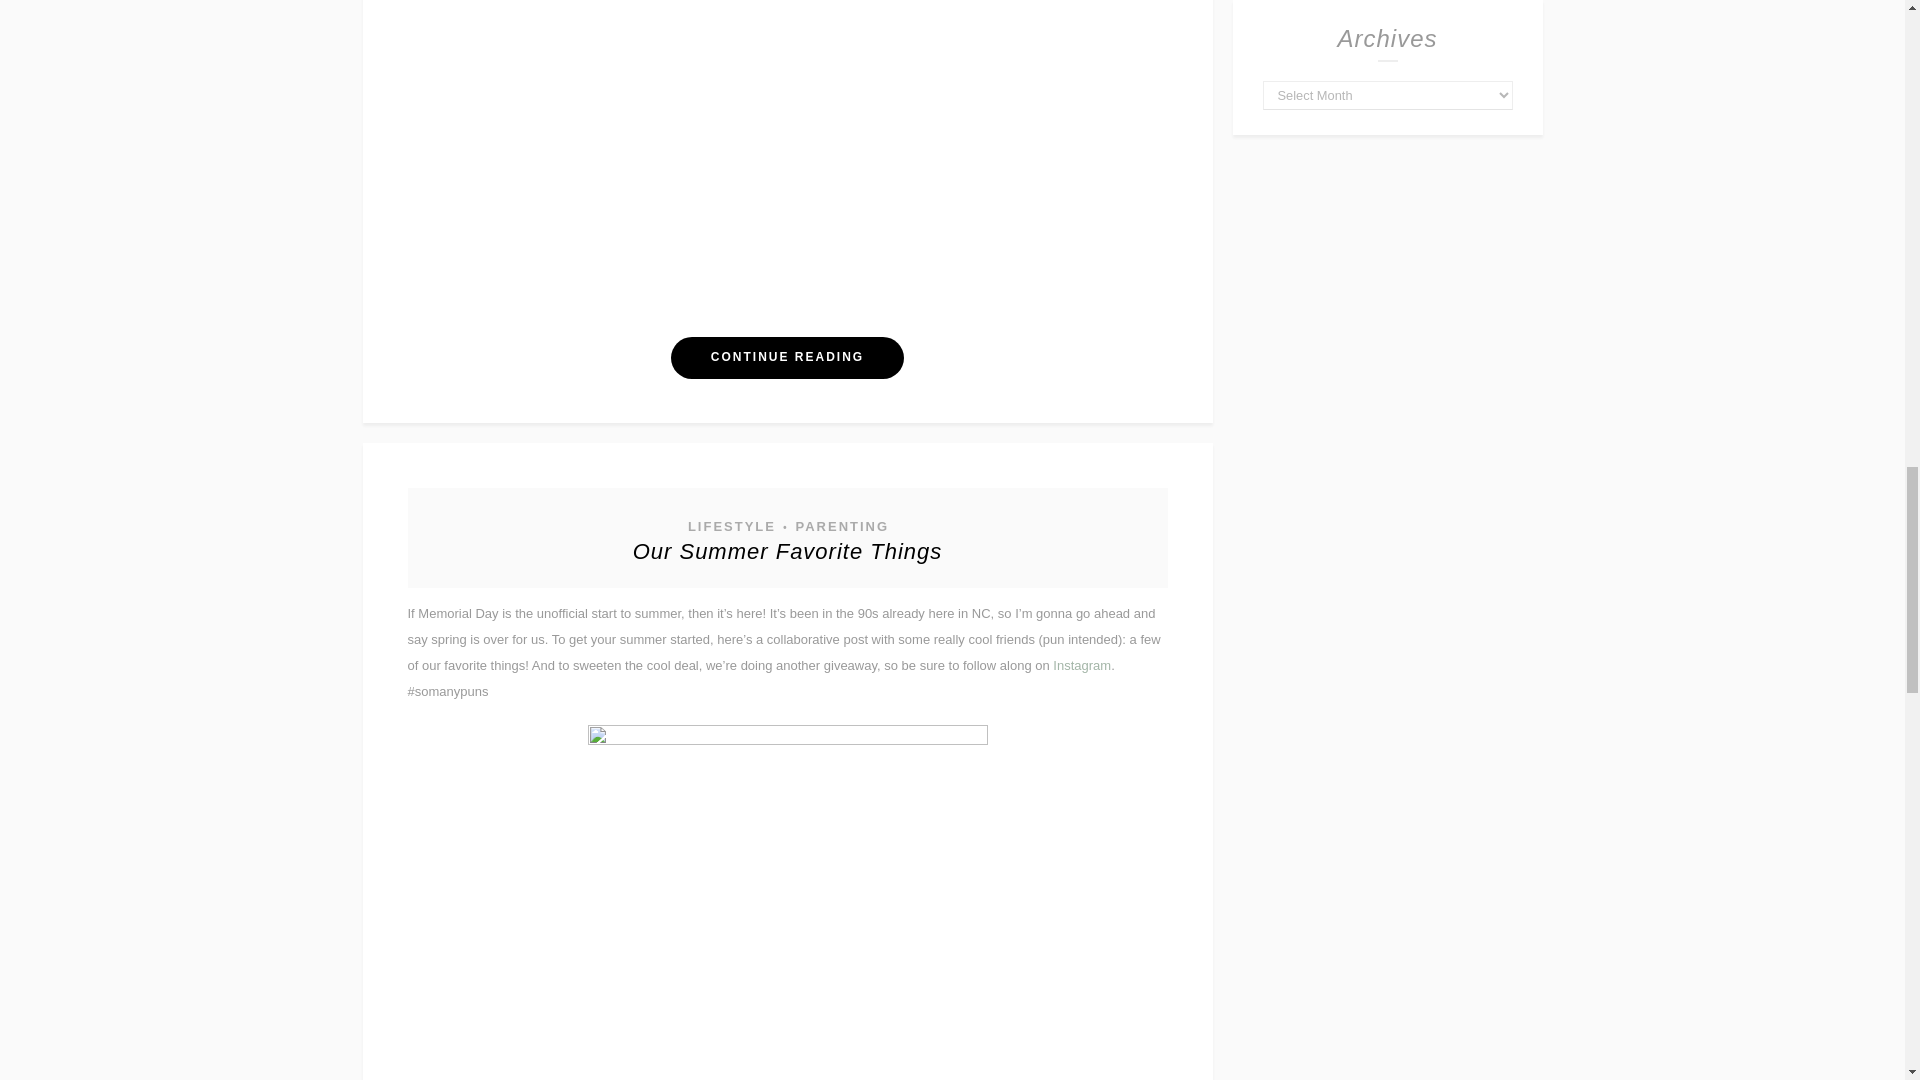 The height and width of the screenshot is (1080, 1920). I want to click on Permanent, so click(788, 550).